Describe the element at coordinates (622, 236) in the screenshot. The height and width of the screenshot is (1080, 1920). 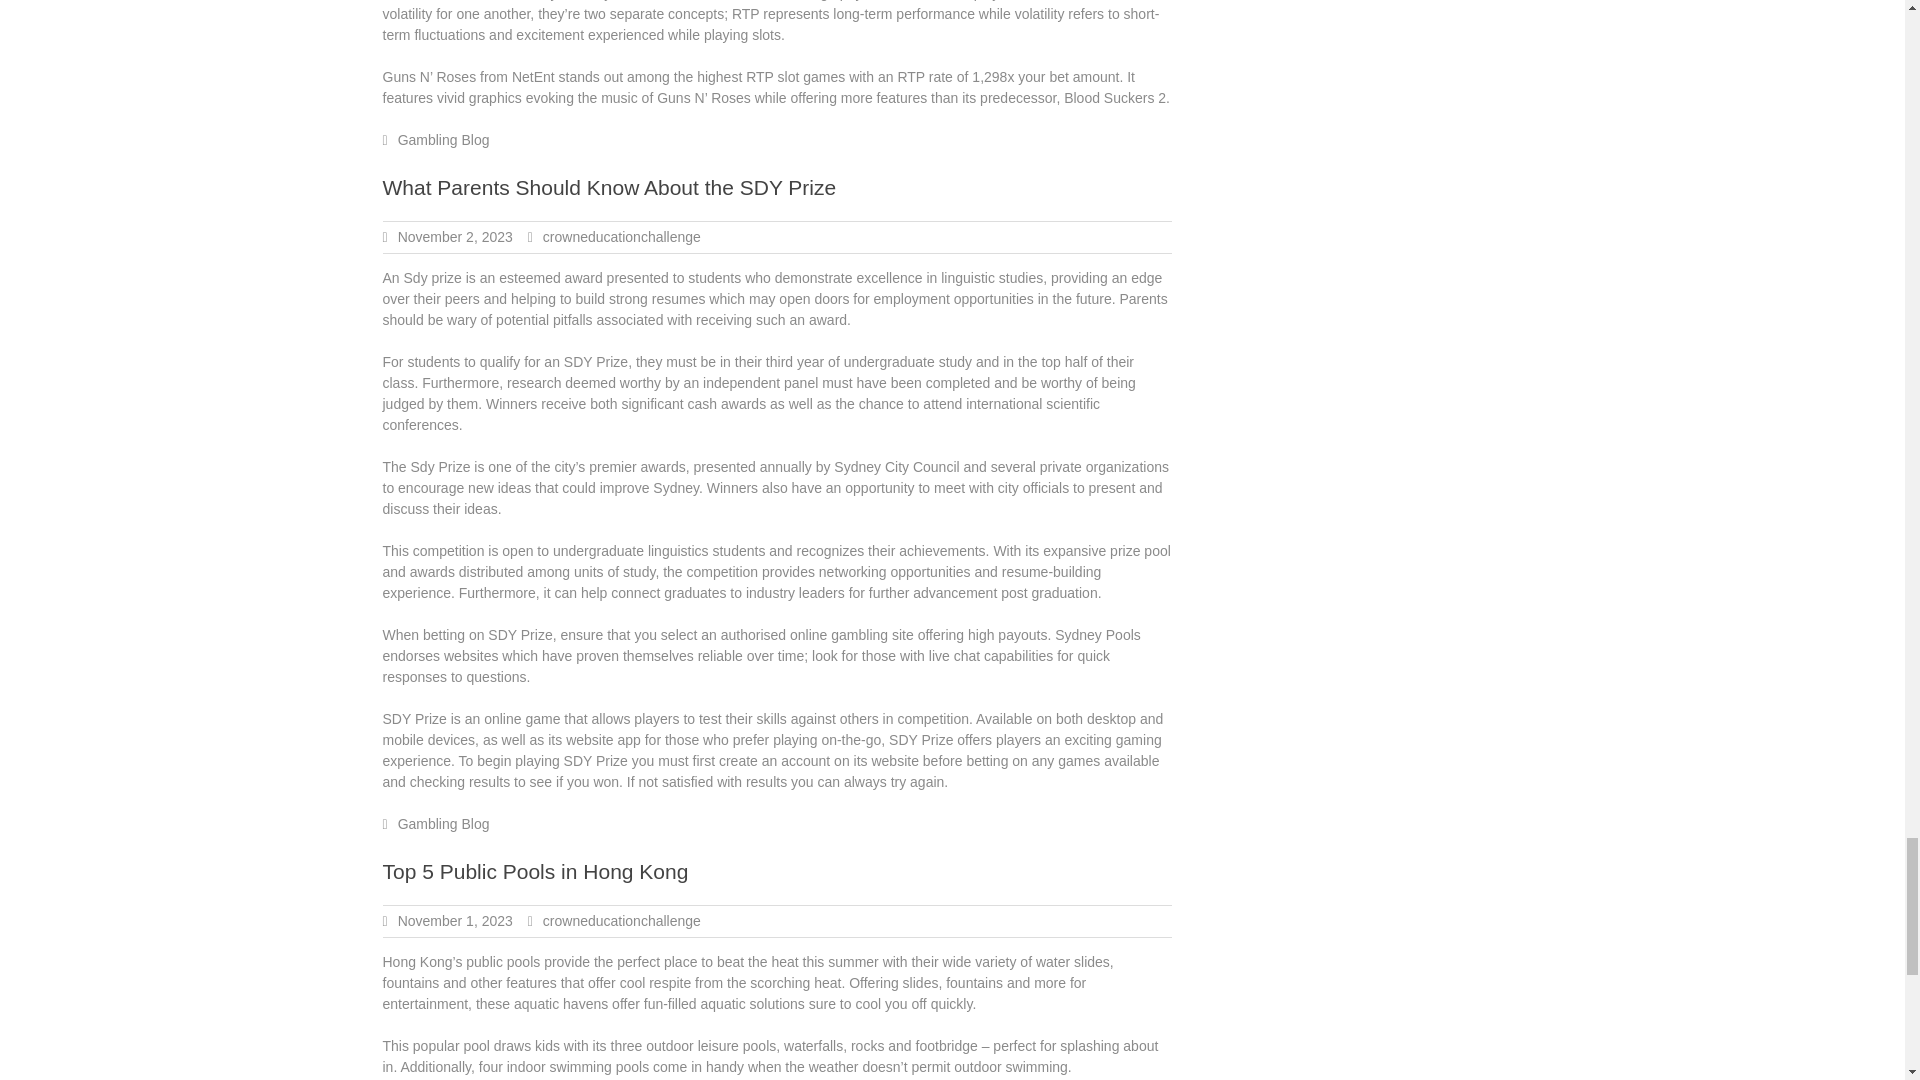
I see `crowneducationchallenge` at that location.